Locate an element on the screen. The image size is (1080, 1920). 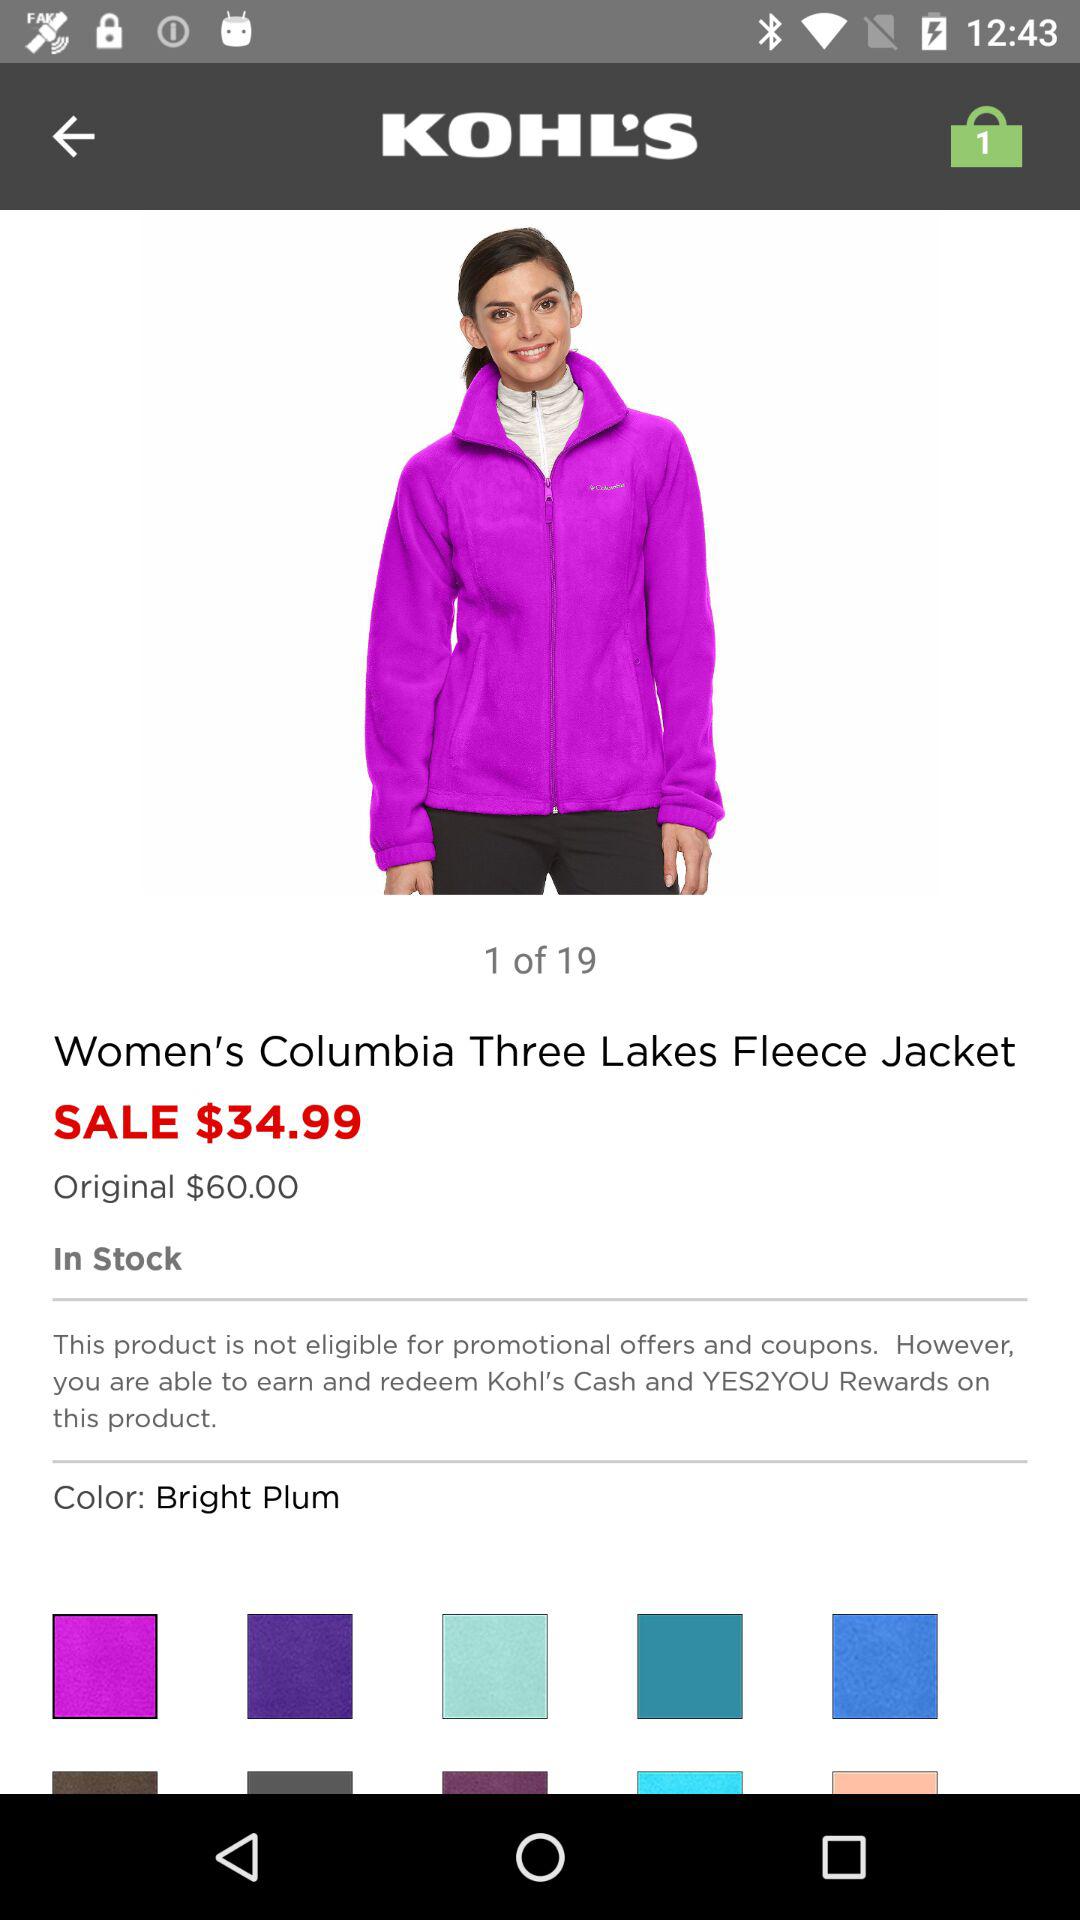
turn on the item below the  bright plum is located at coordinates (300, 1666).